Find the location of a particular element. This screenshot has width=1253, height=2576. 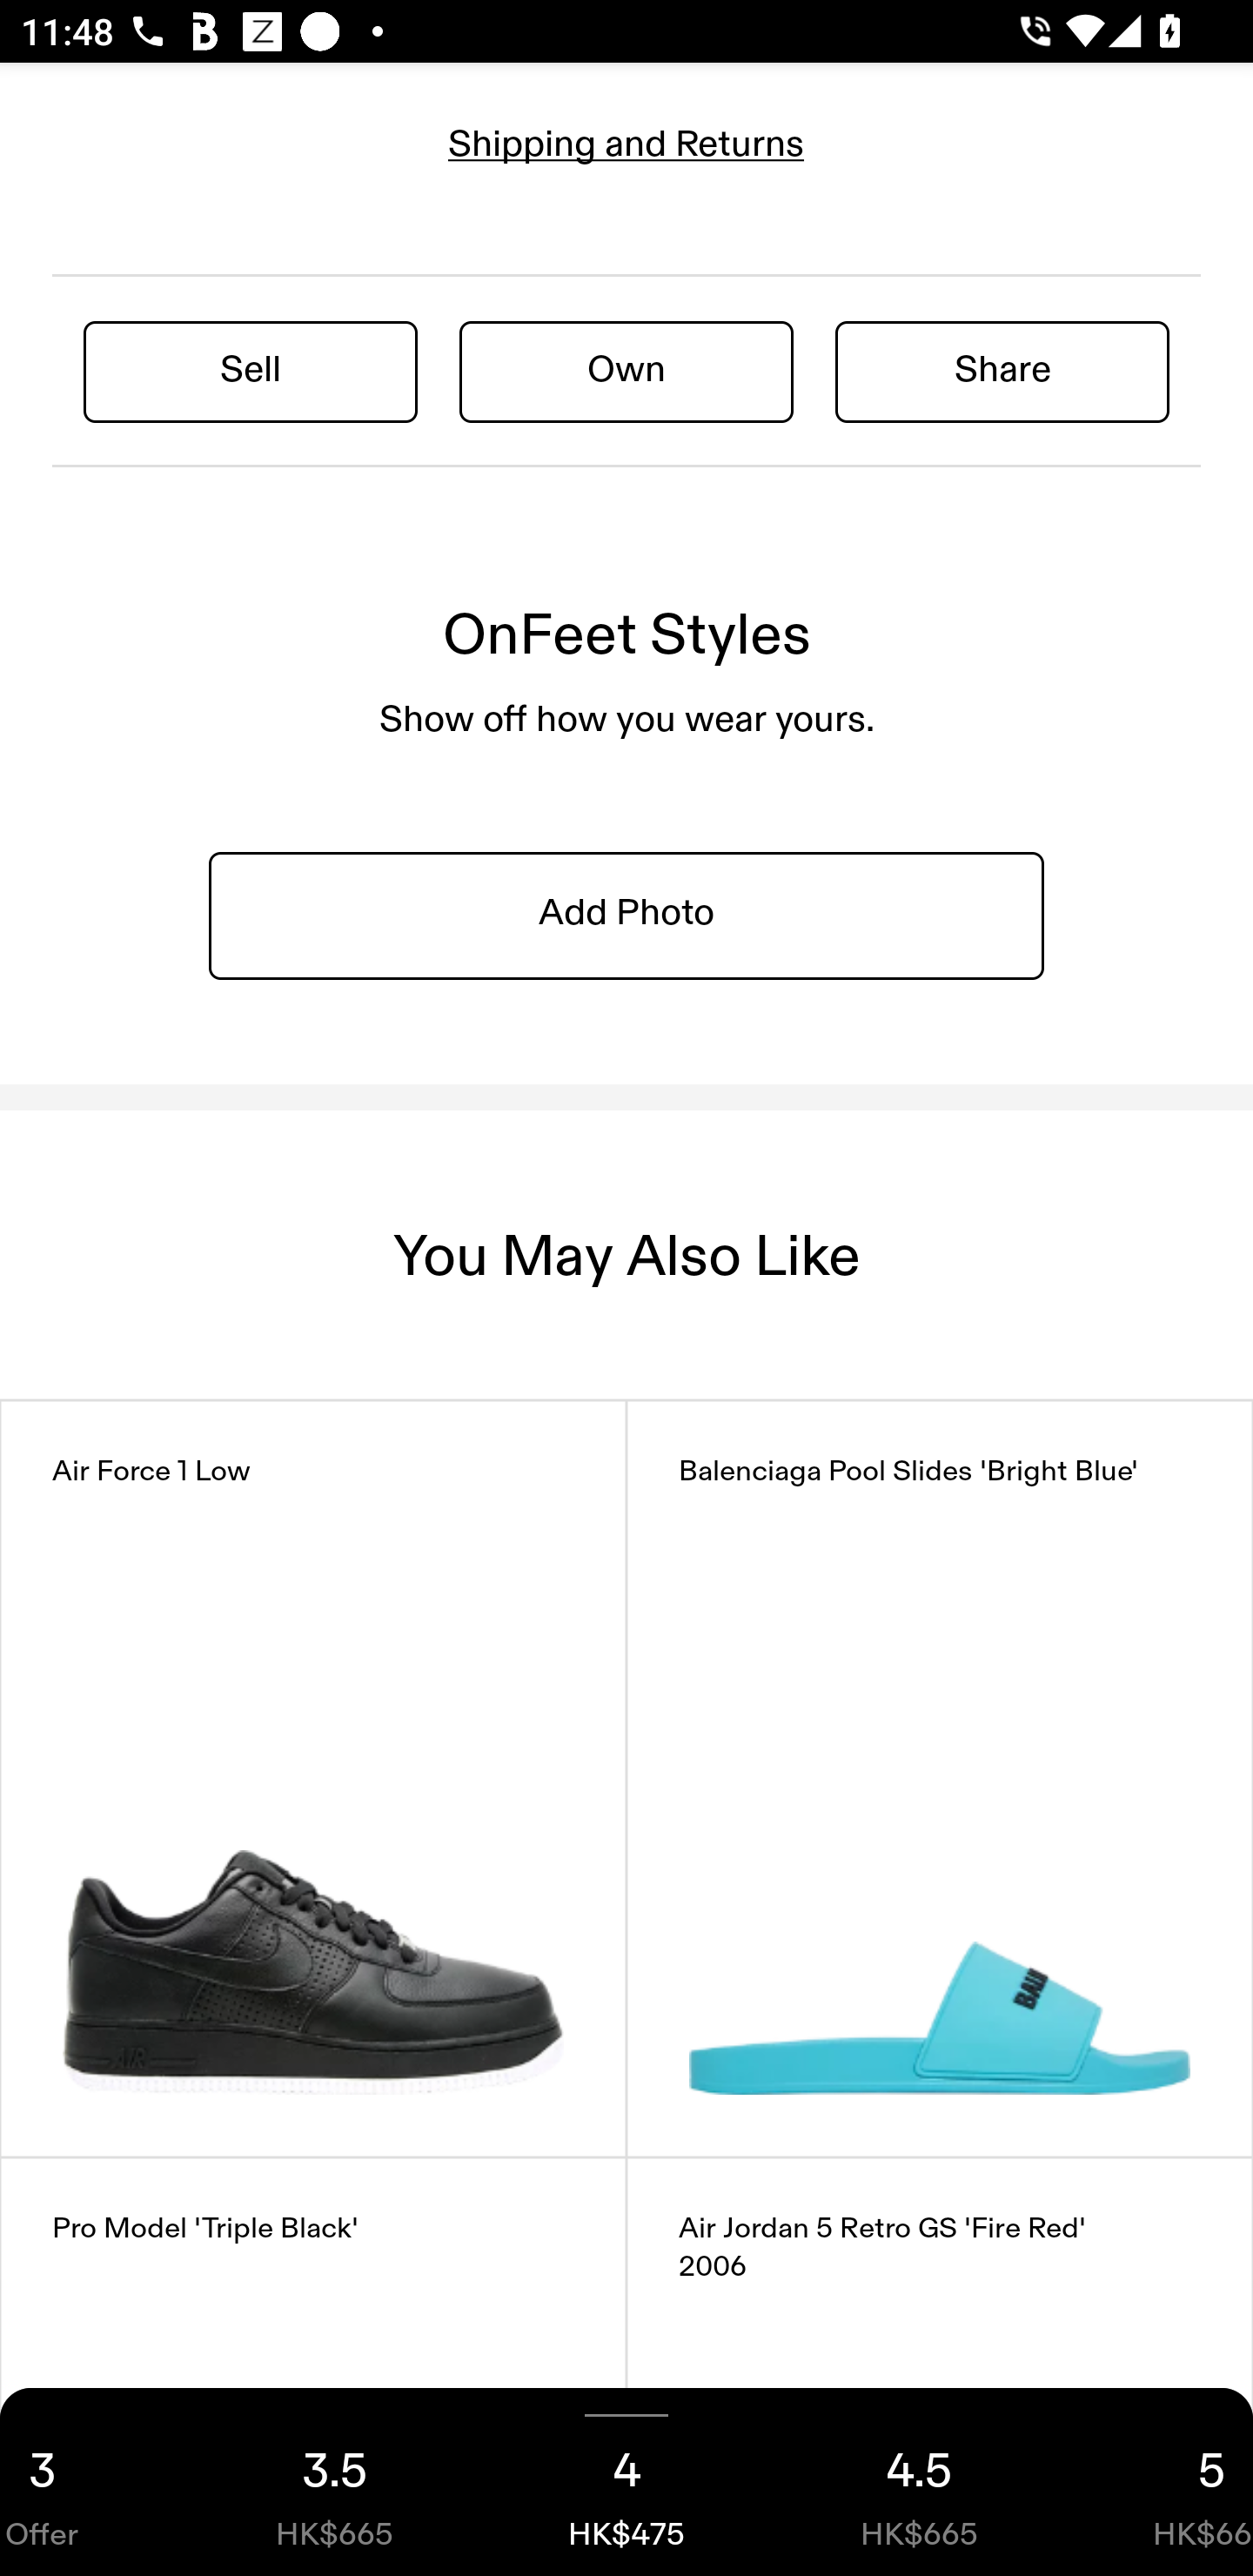

Sell is located at coordinates (251, 371).